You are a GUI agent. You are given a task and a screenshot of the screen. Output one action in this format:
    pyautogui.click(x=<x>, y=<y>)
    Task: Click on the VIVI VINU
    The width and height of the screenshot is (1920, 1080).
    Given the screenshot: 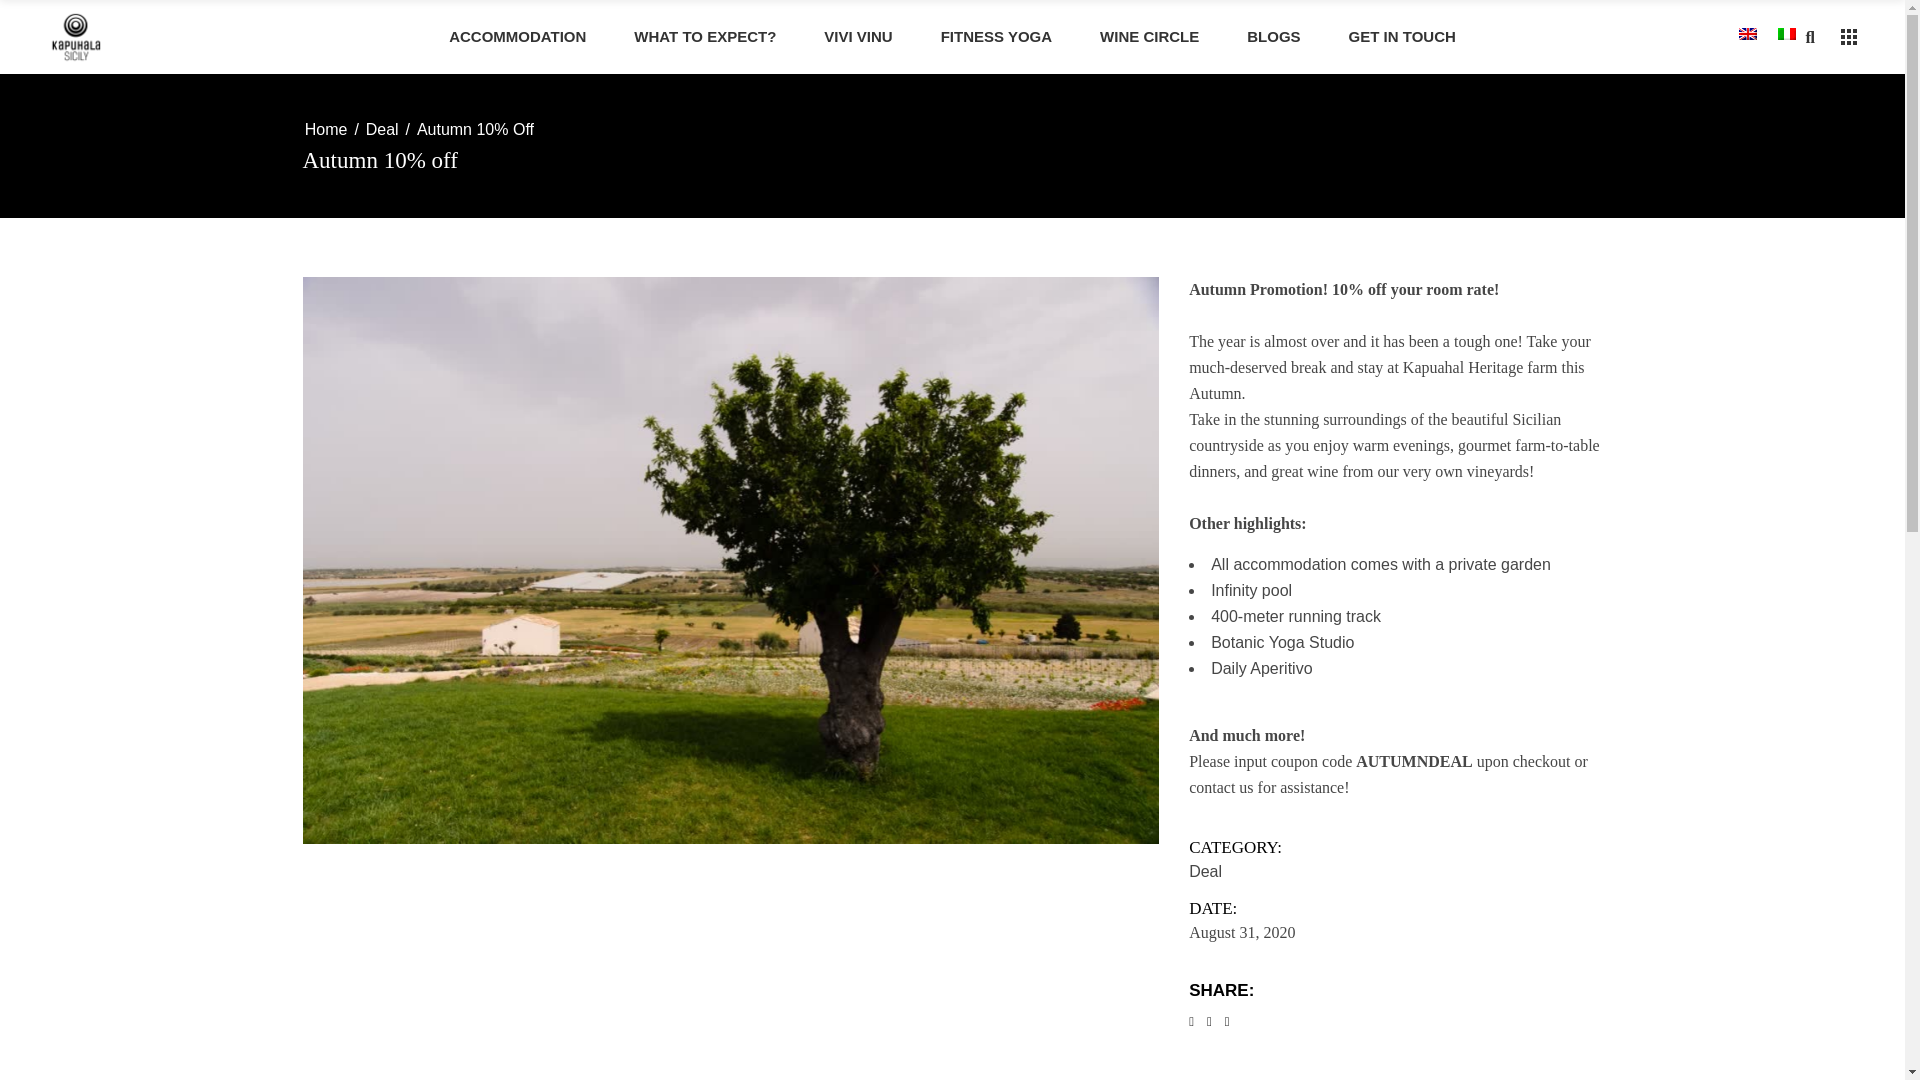 What is the action you would take?
    pyautogui.click(x=858, y=37)
    